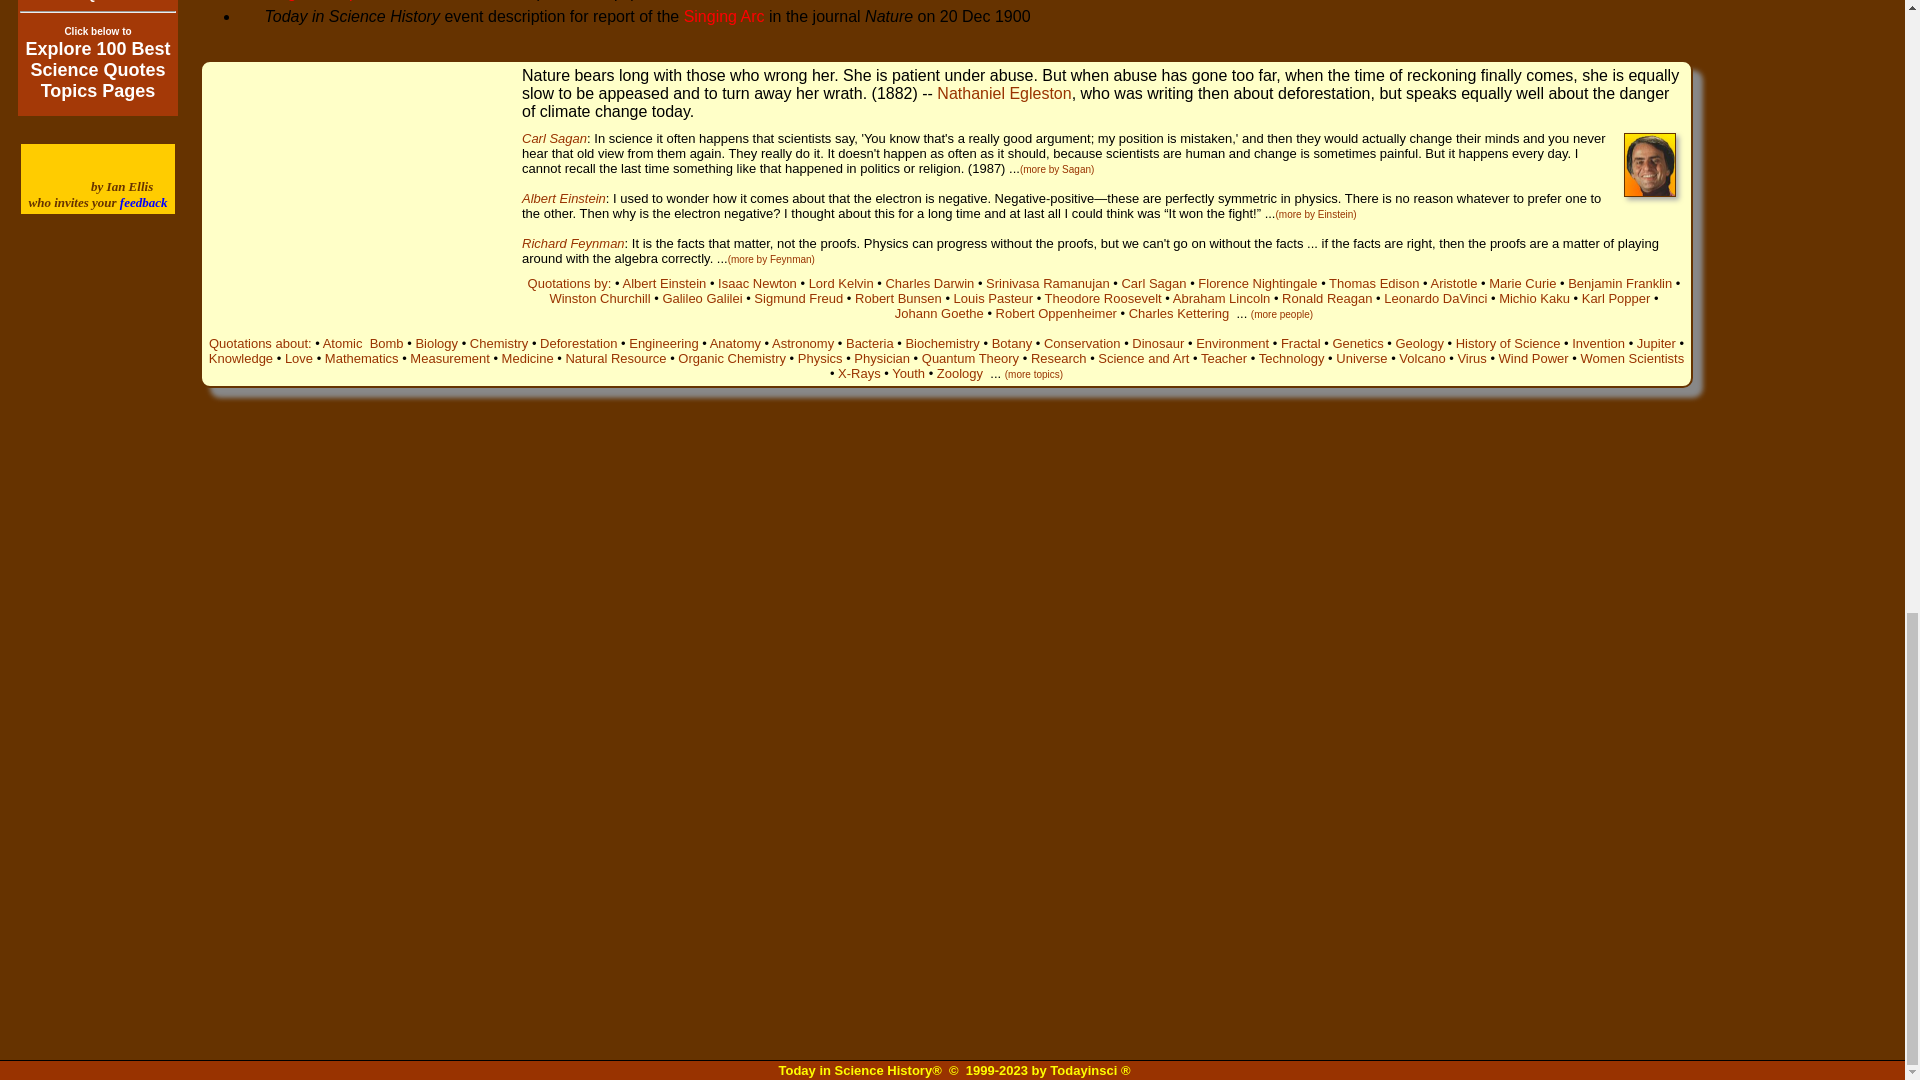 This screenshot has width=1920, height=1080. What do you see at coordinates (1004, 93) in the screenshot?
I see `Nathaniel Egleston` at bounding box center [1004, 93].